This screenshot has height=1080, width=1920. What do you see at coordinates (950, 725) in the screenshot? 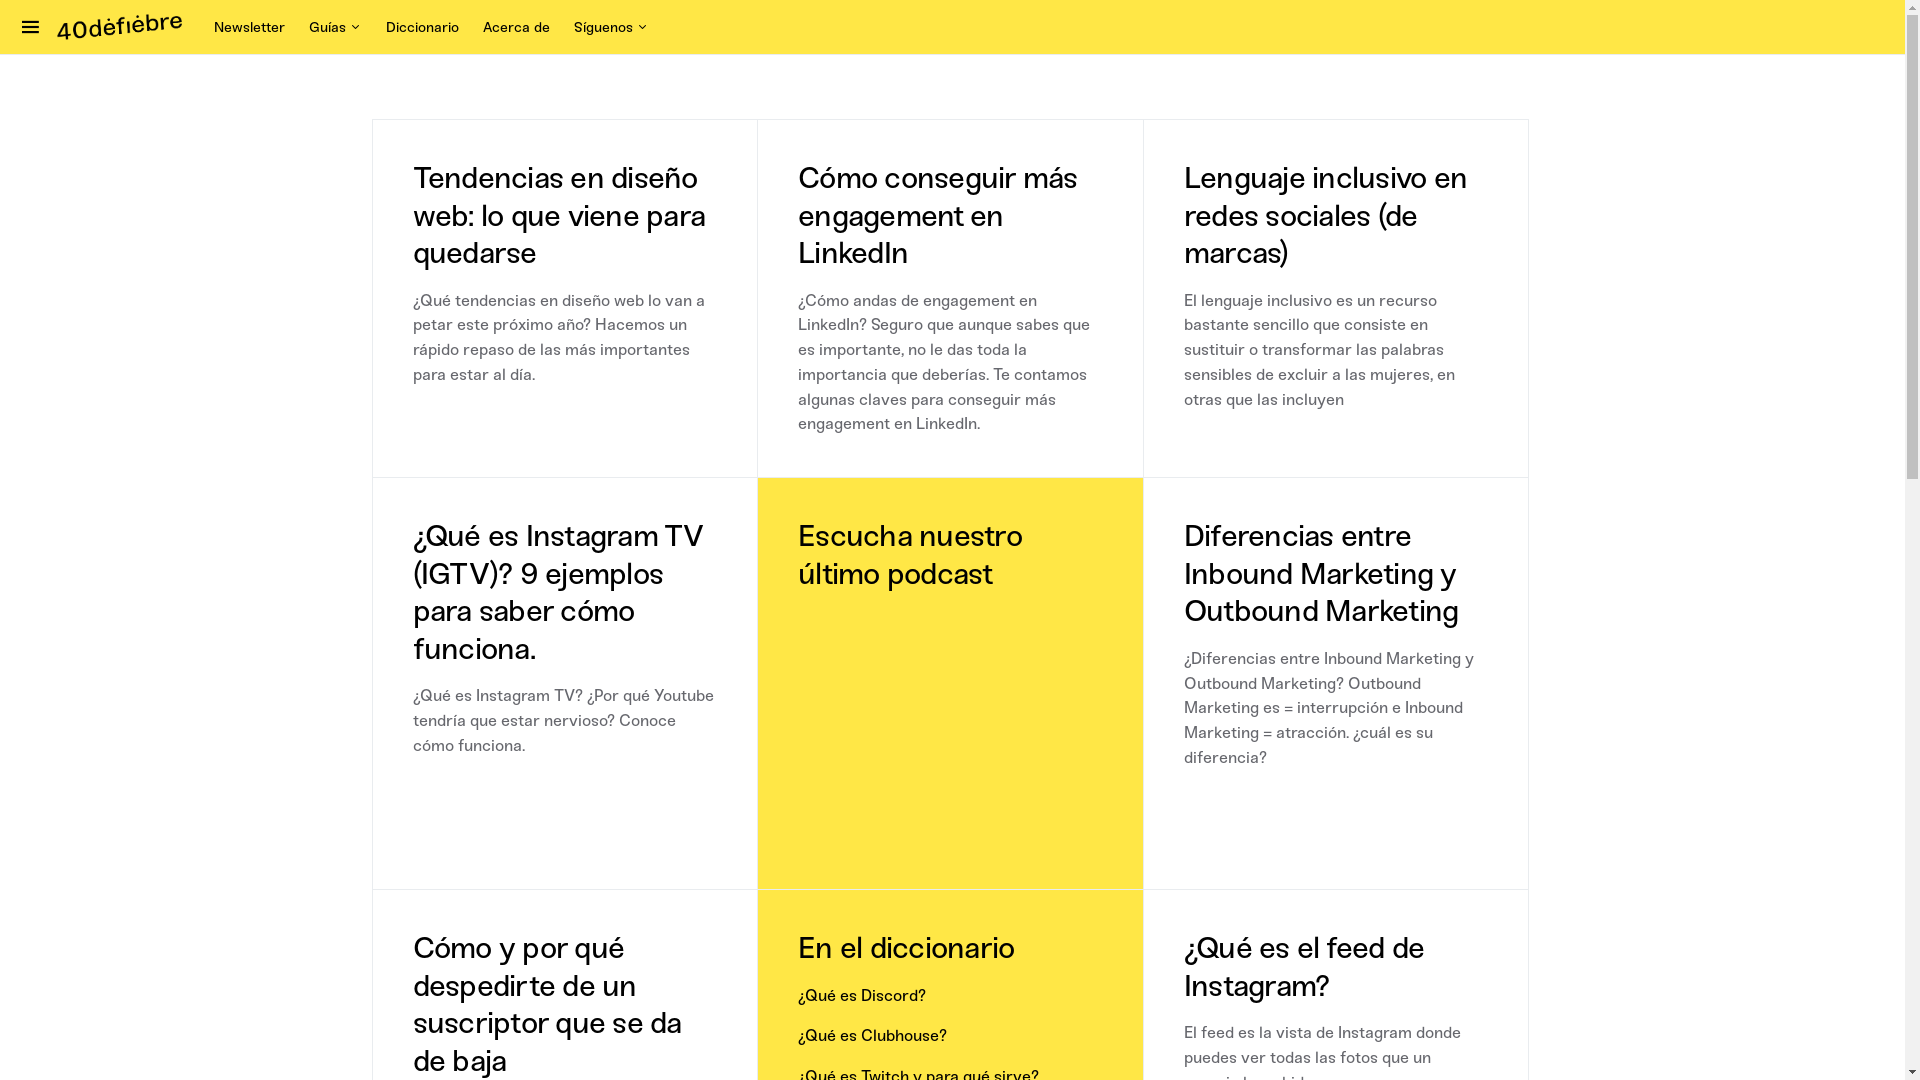
I see `Spotify Embed: Delirios de 40deFiebre` at bounding box center [950, 725].